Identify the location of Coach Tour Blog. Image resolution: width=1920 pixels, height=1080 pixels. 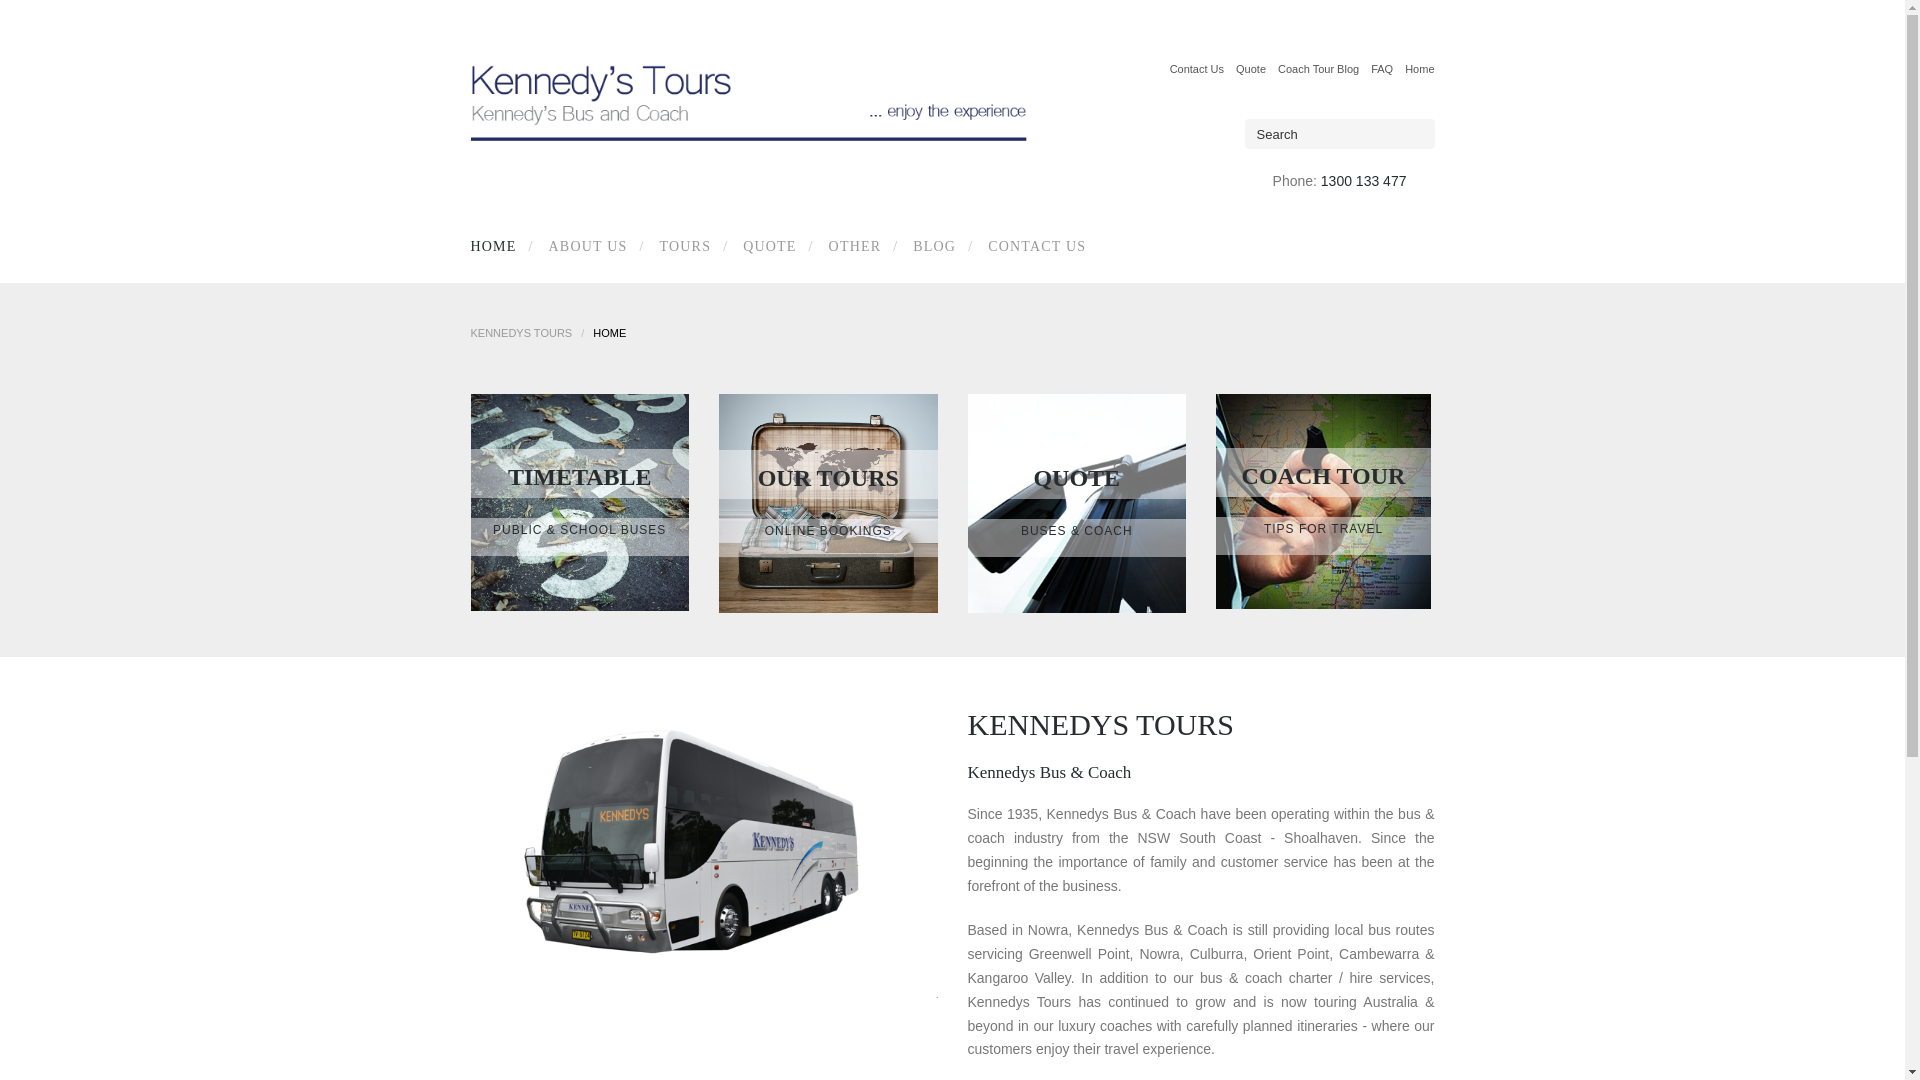
(1318, 69).